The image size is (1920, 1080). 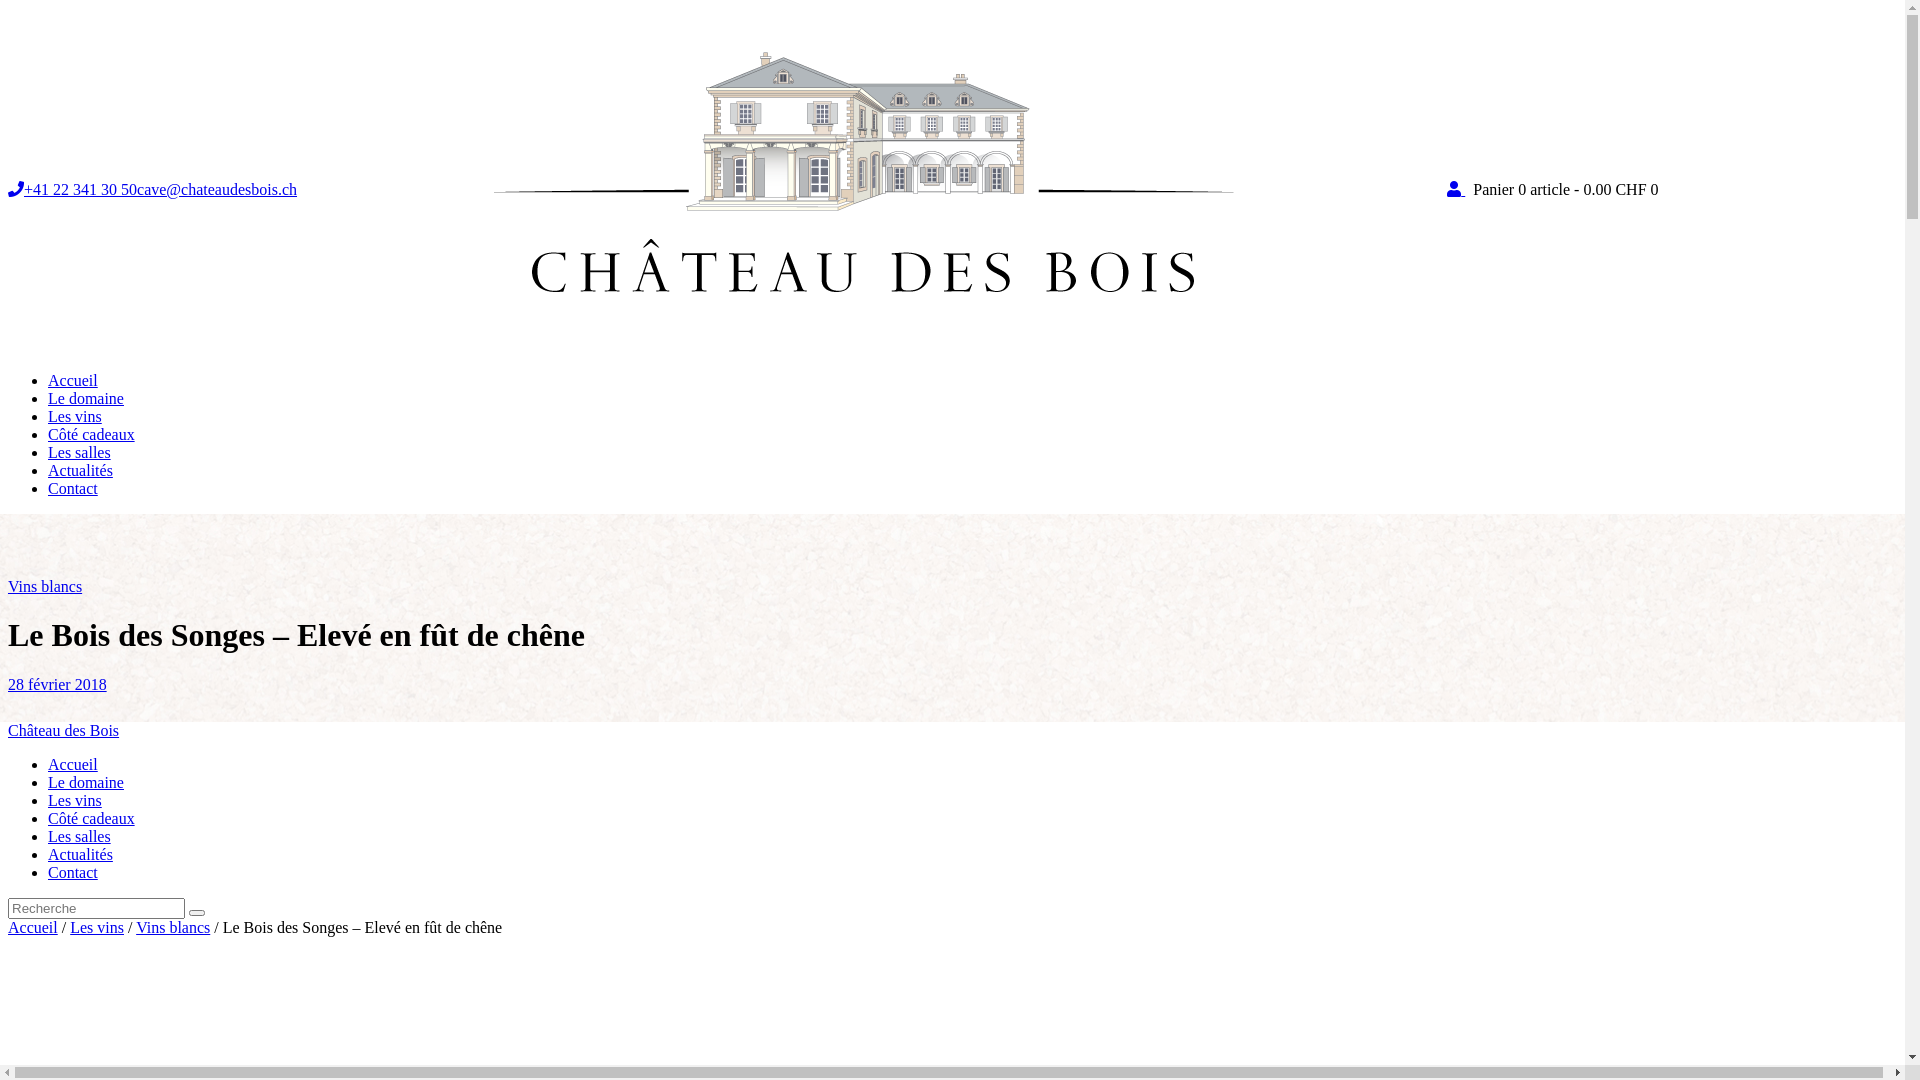 What do you see at coordinates (97, 928) in the screenshot?
I see `Les vins` at bounding box center [97, 928].